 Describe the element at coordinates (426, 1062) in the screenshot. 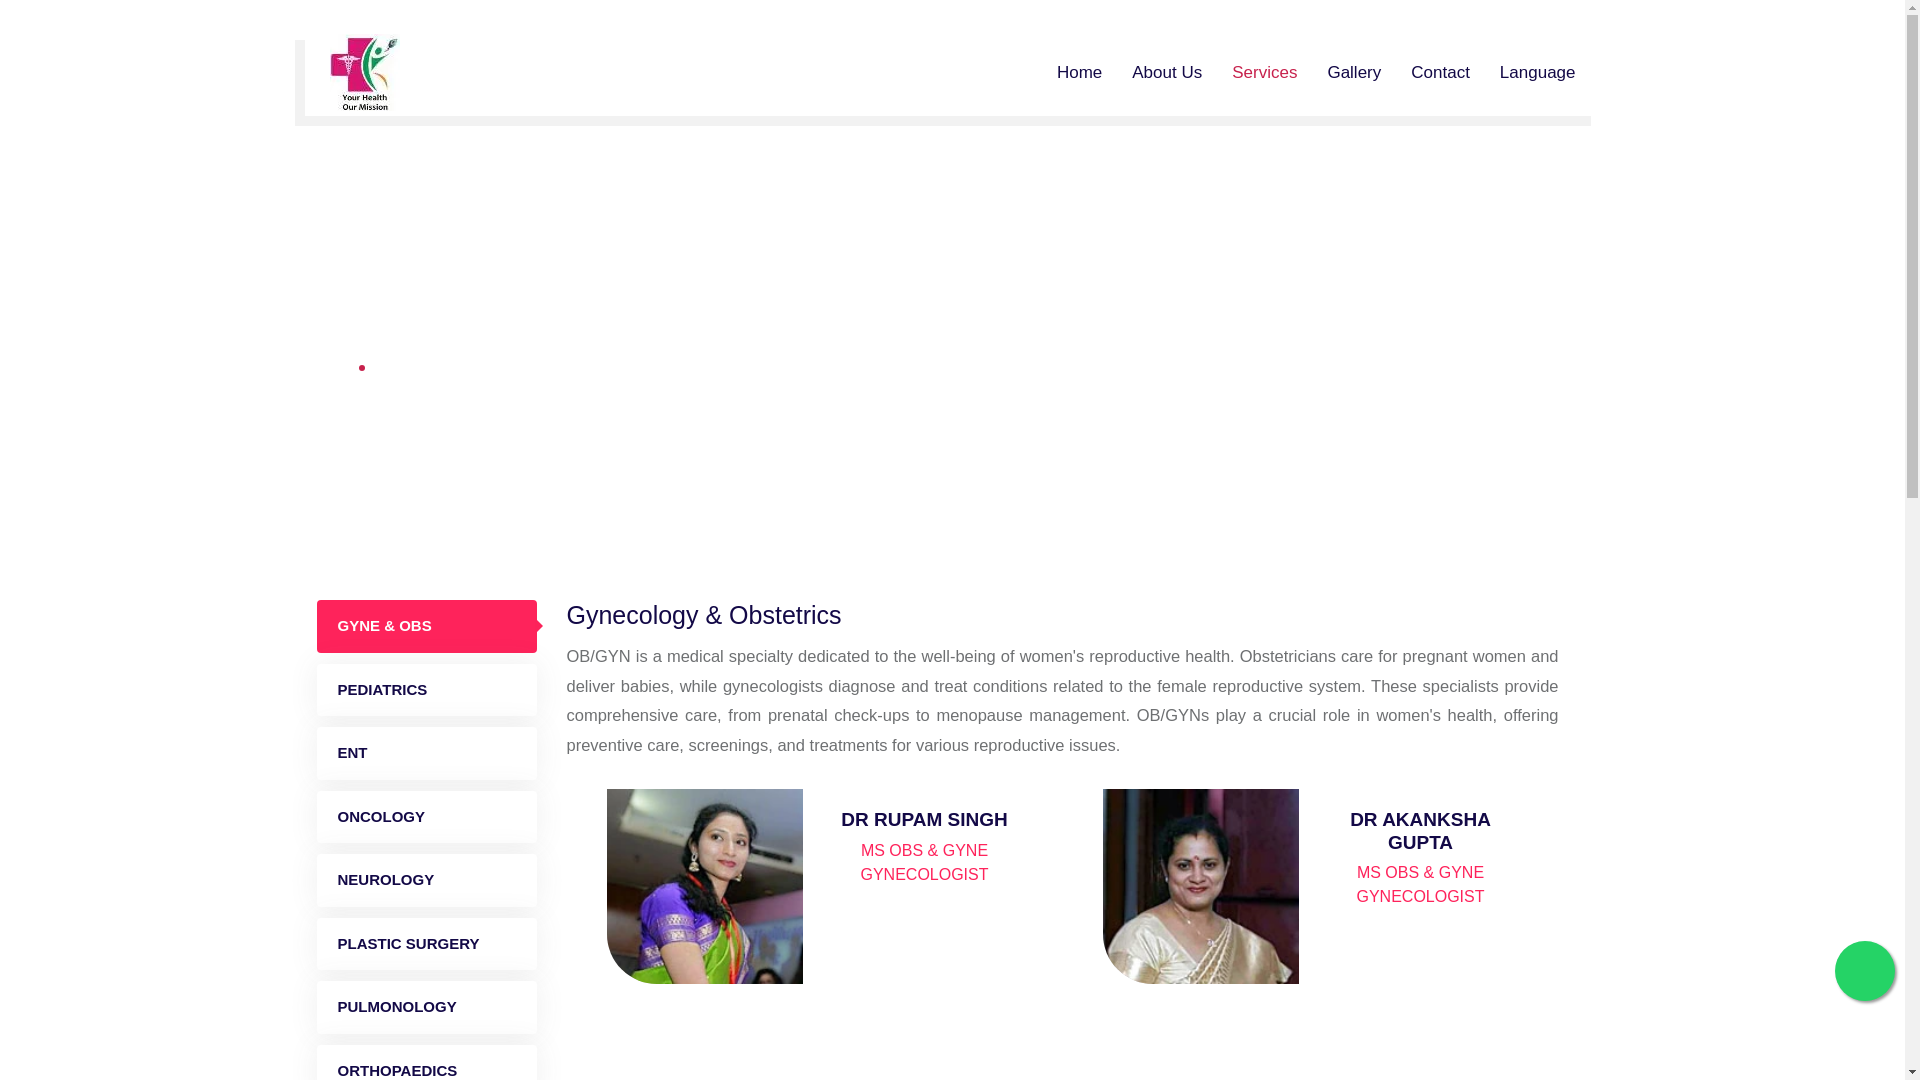

I see `ORTHOPAEDICS` at that location.